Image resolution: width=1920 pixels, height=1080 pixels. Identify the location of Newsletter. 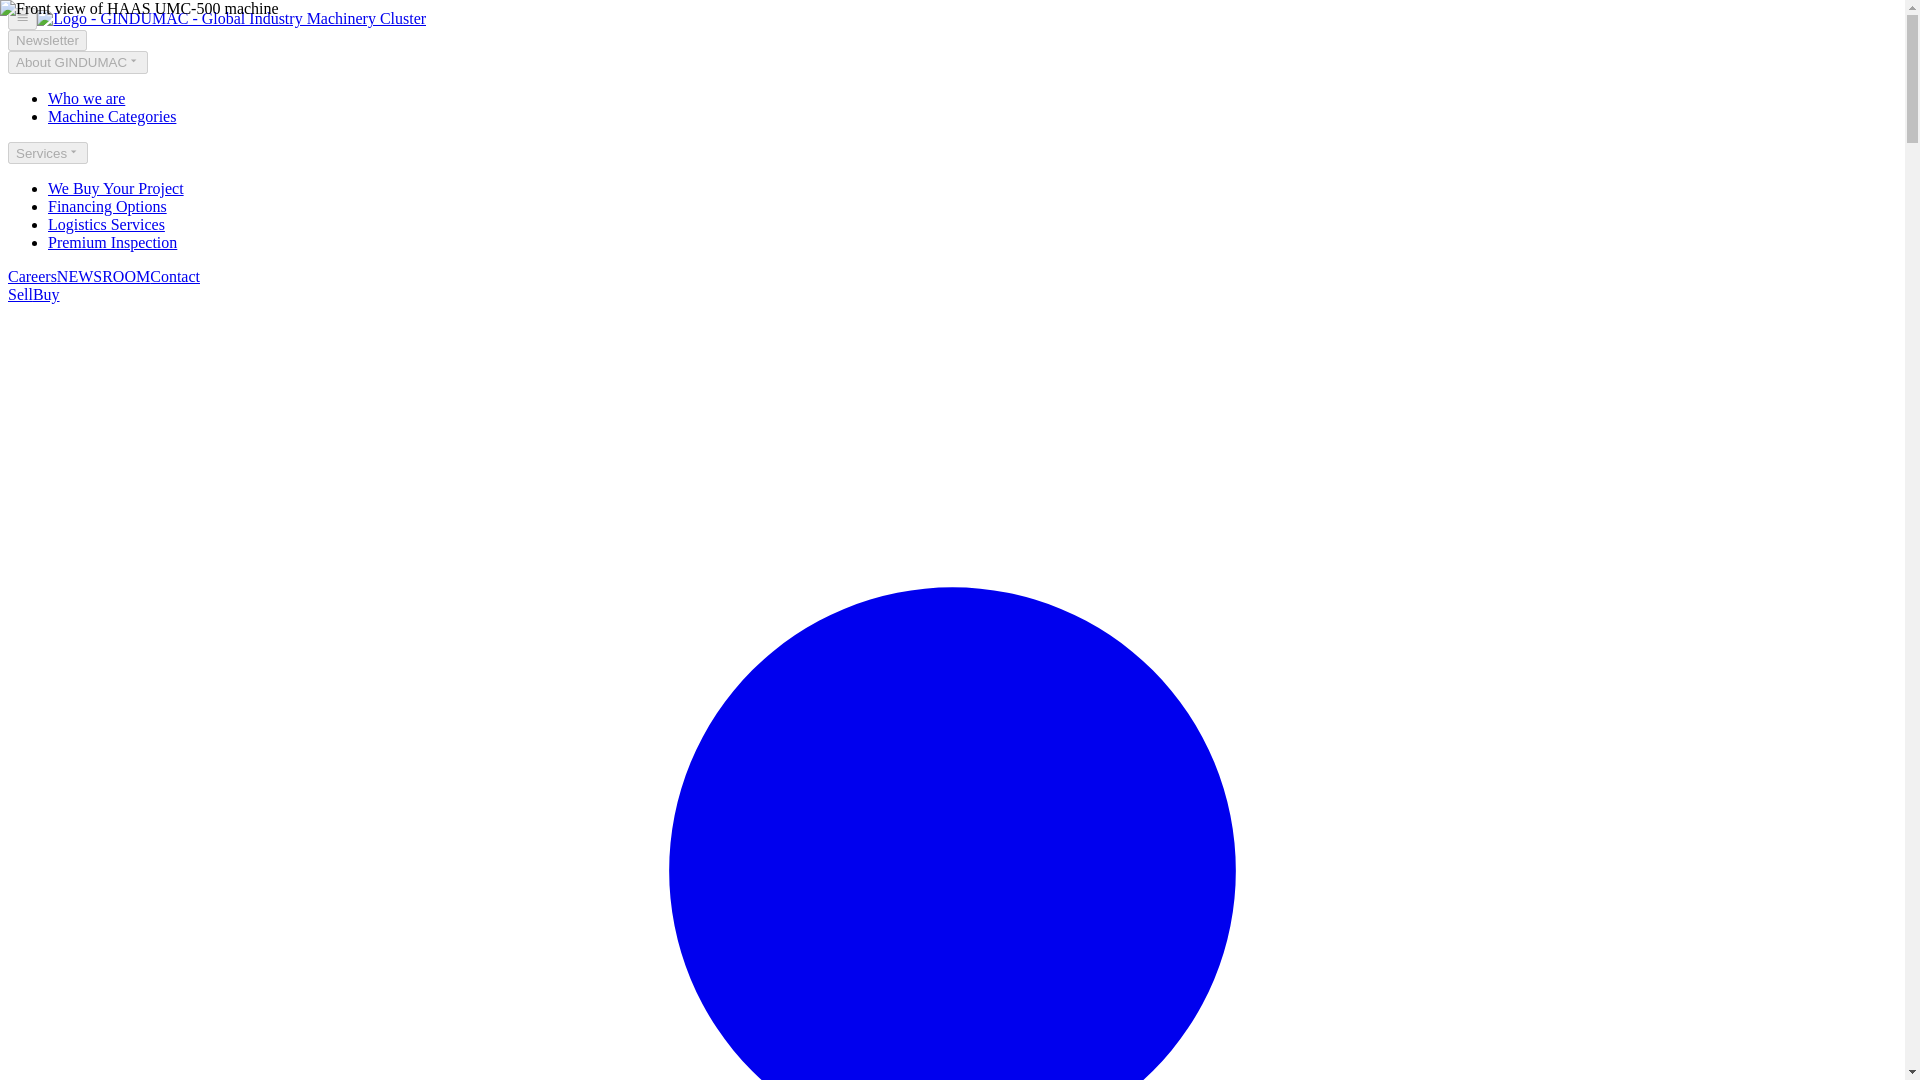
(46, 40).